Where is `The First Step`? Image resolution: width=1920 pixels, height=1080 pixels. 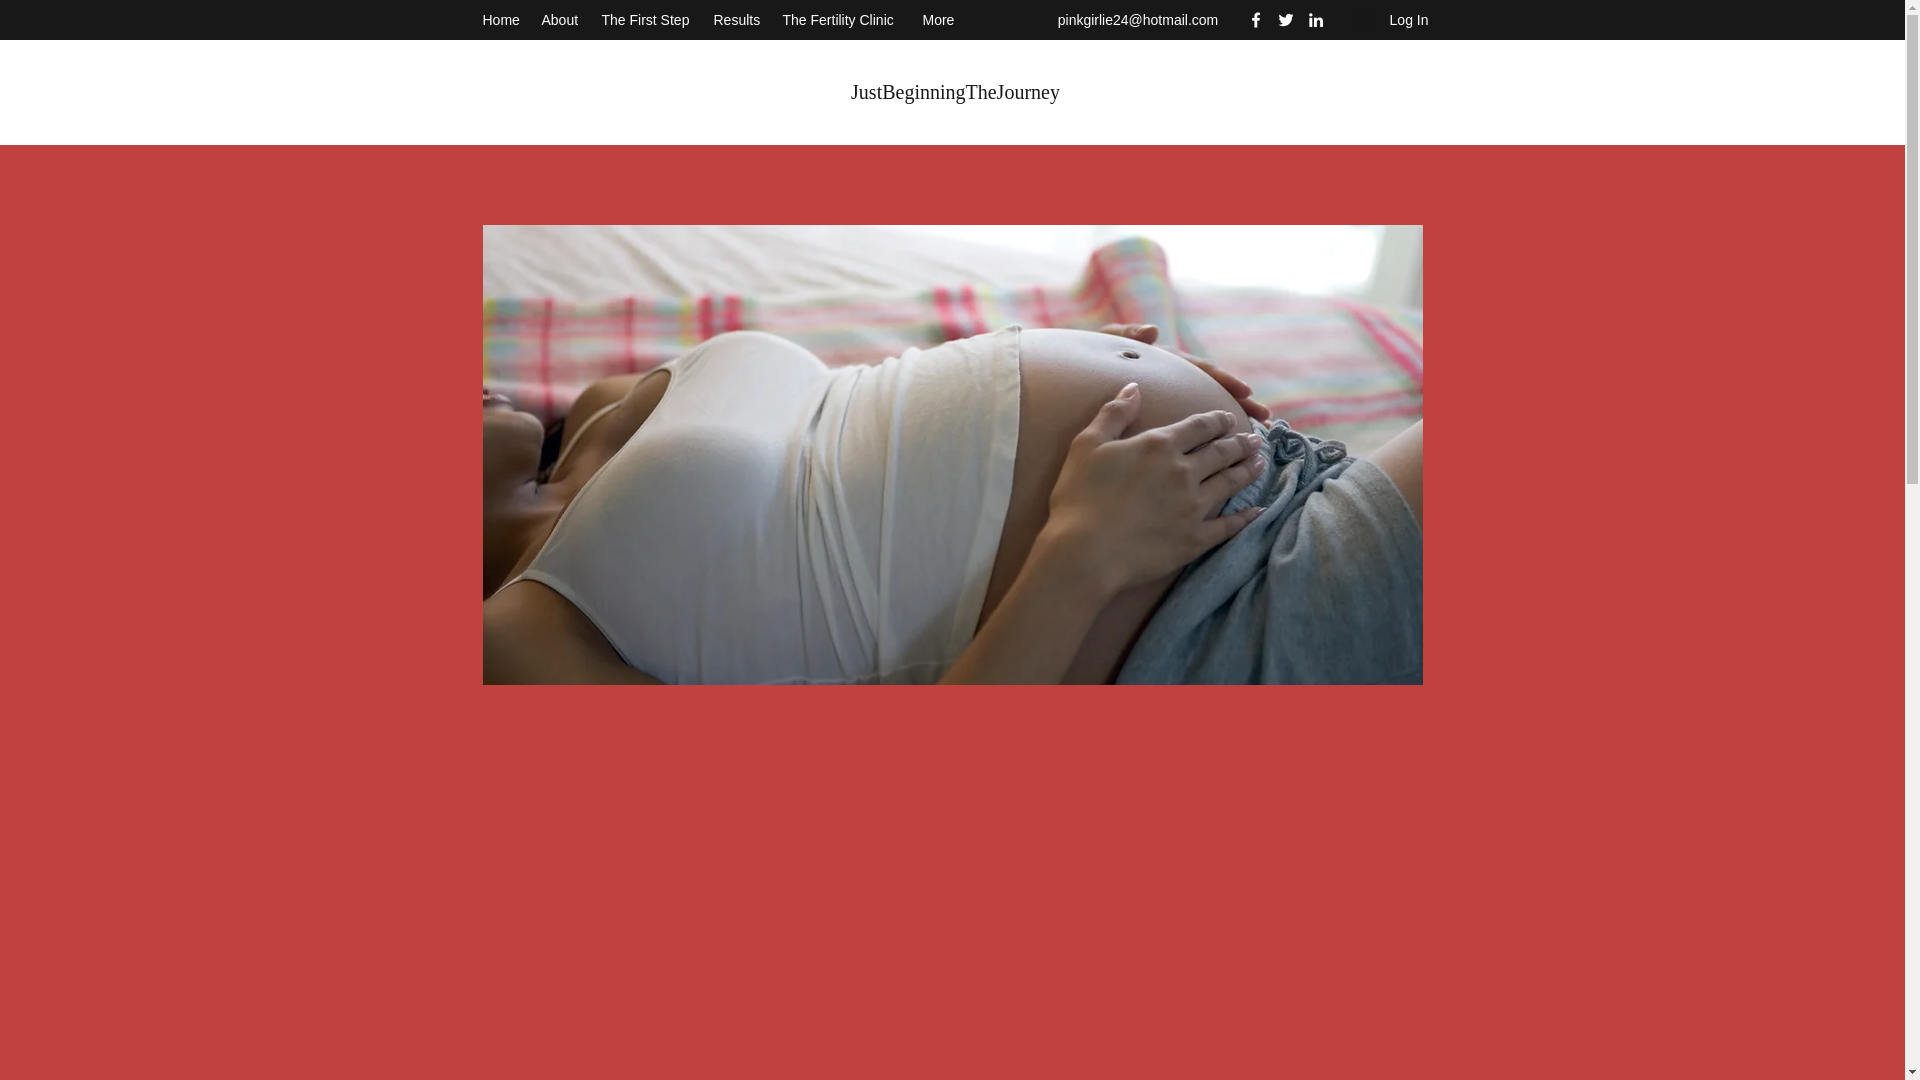 The First Step is located at coordinates (648, 20).